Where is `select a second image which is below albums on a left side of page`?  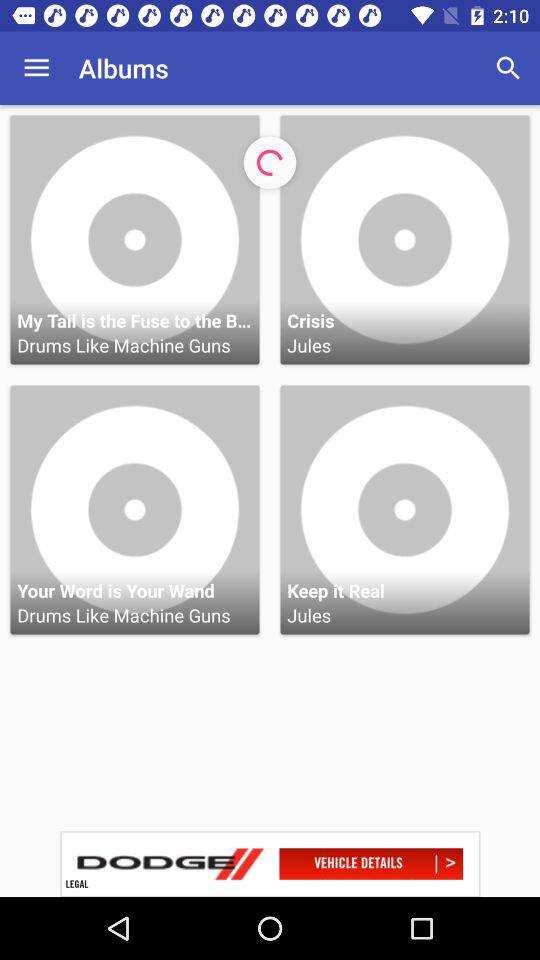 select a second image which is below albums on a left side of page is located at coordinates (134, 510).